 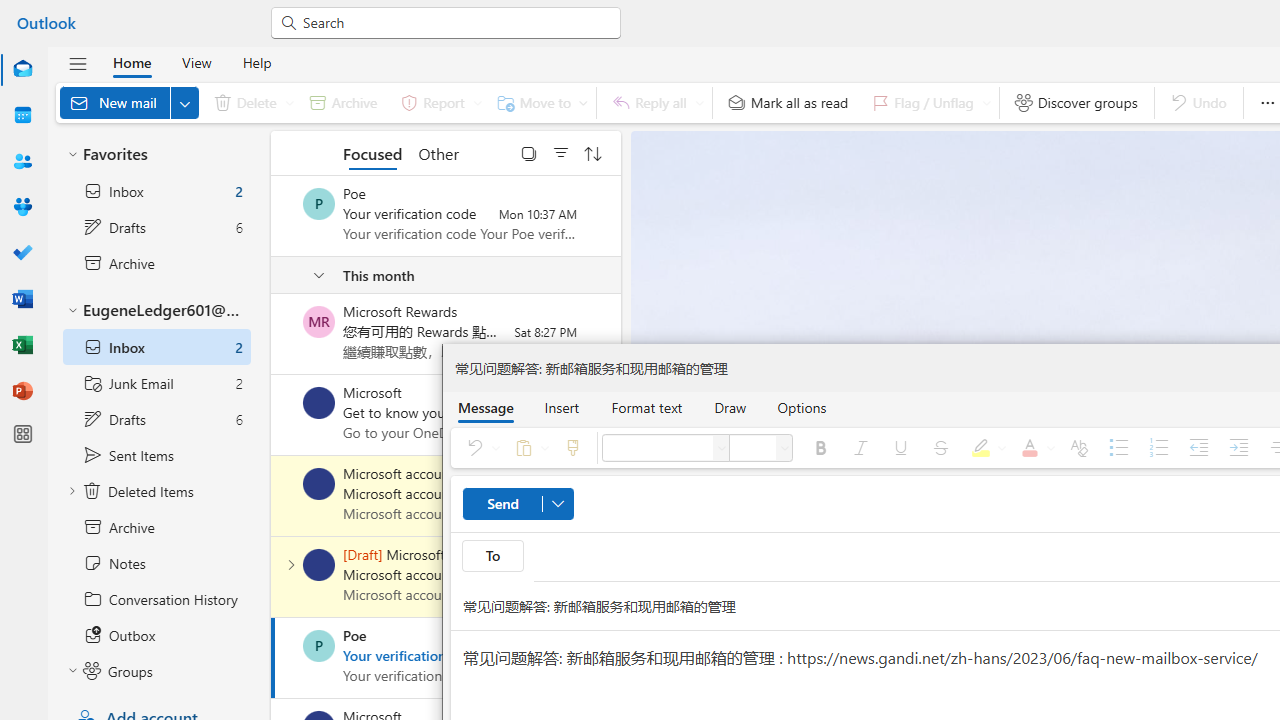 What do you see at coordinates (291, 564) in the screenshot?
I see `Expand conversation` at bounding box center [291, 564].